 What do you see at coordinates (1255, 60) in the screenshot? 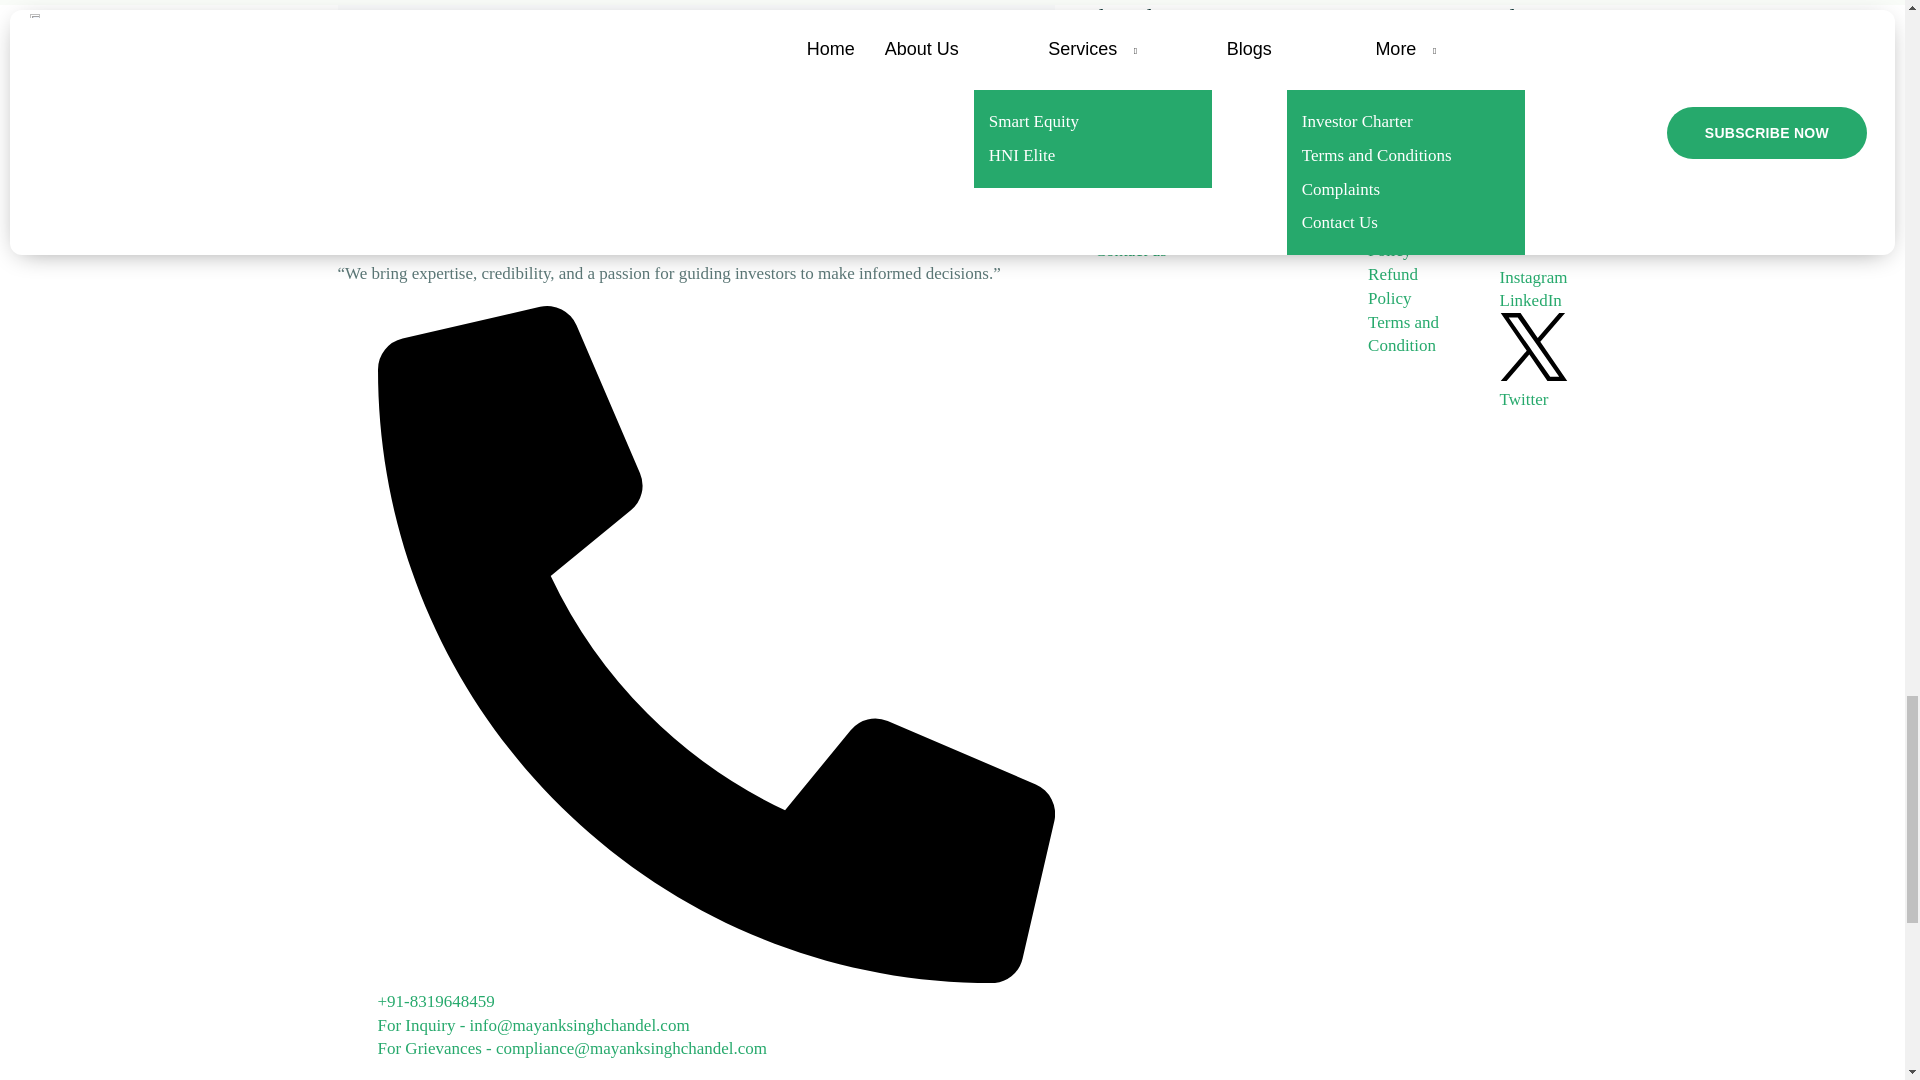
I see `Equity Cash` at bounding box center [1255, 60].